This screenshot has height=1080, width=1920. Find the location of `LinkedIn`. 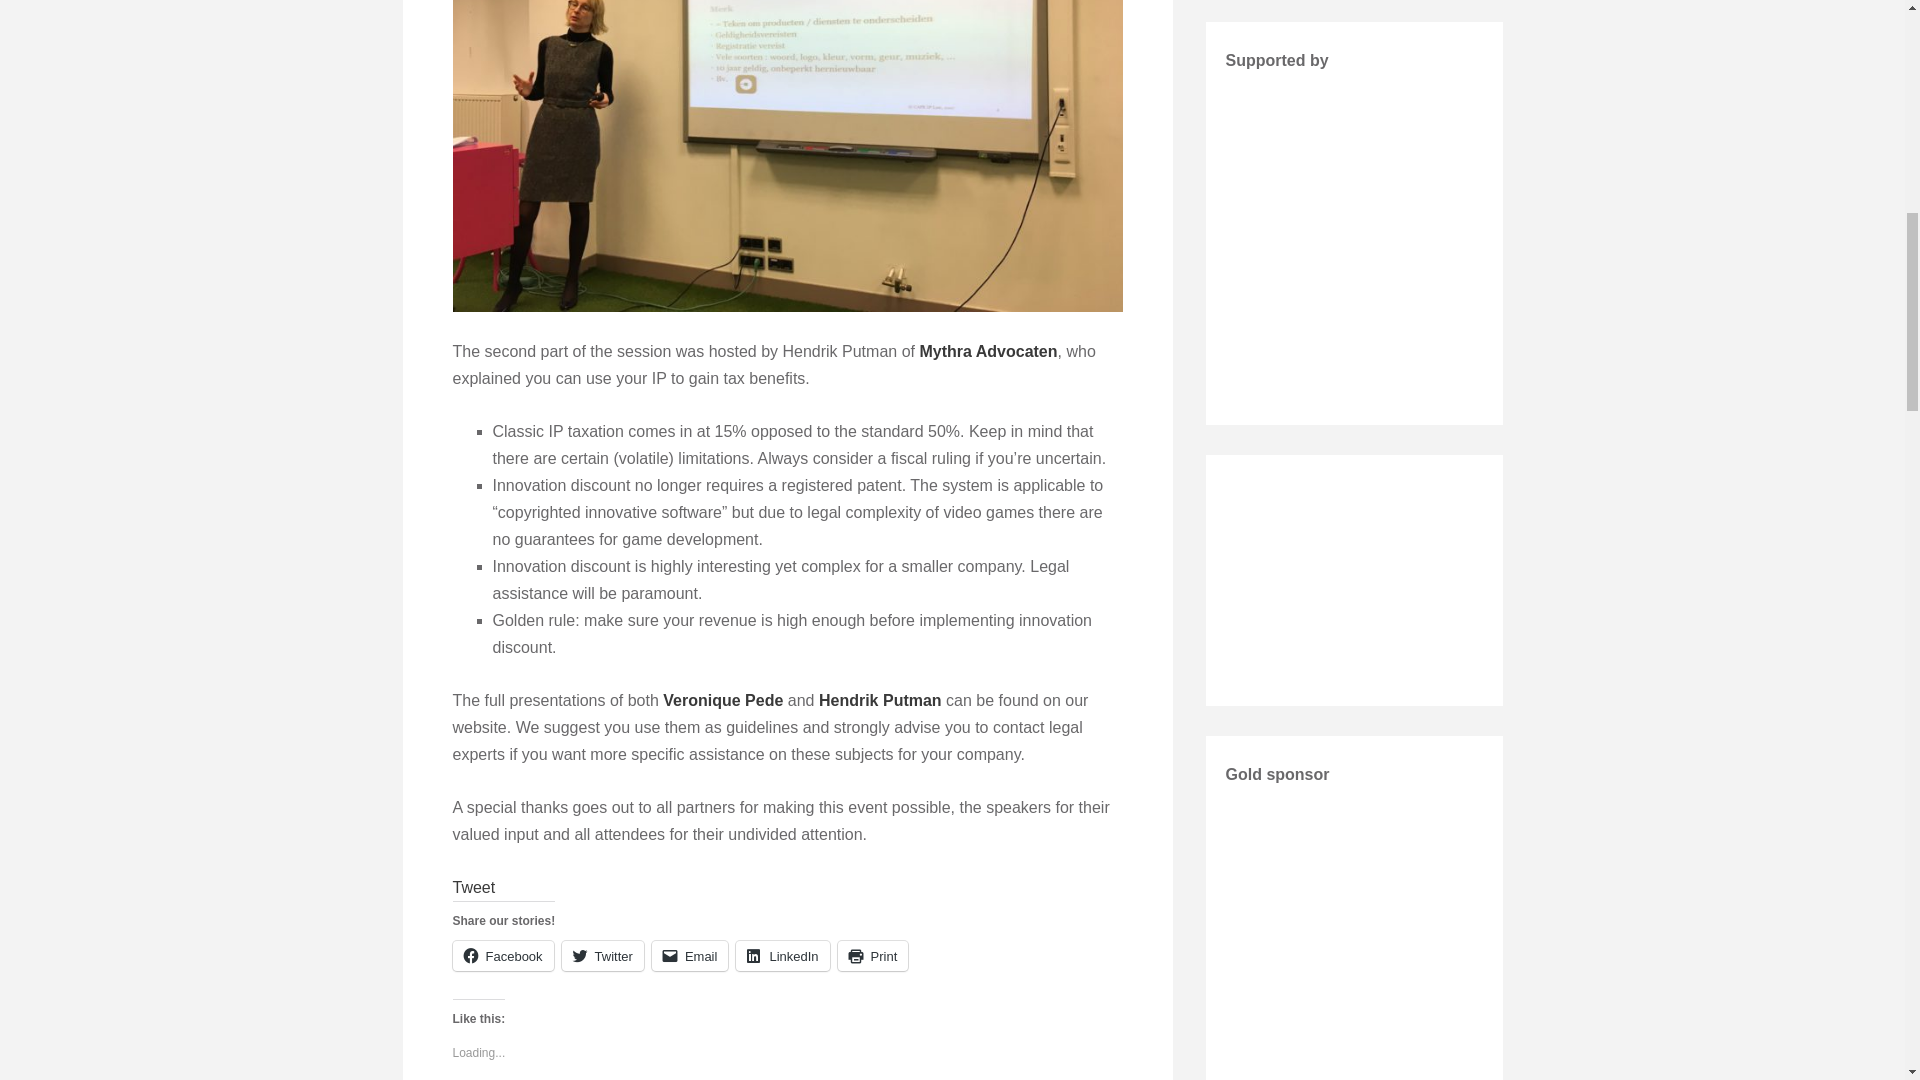

LinkedIn is located at coordinates (782, 955).